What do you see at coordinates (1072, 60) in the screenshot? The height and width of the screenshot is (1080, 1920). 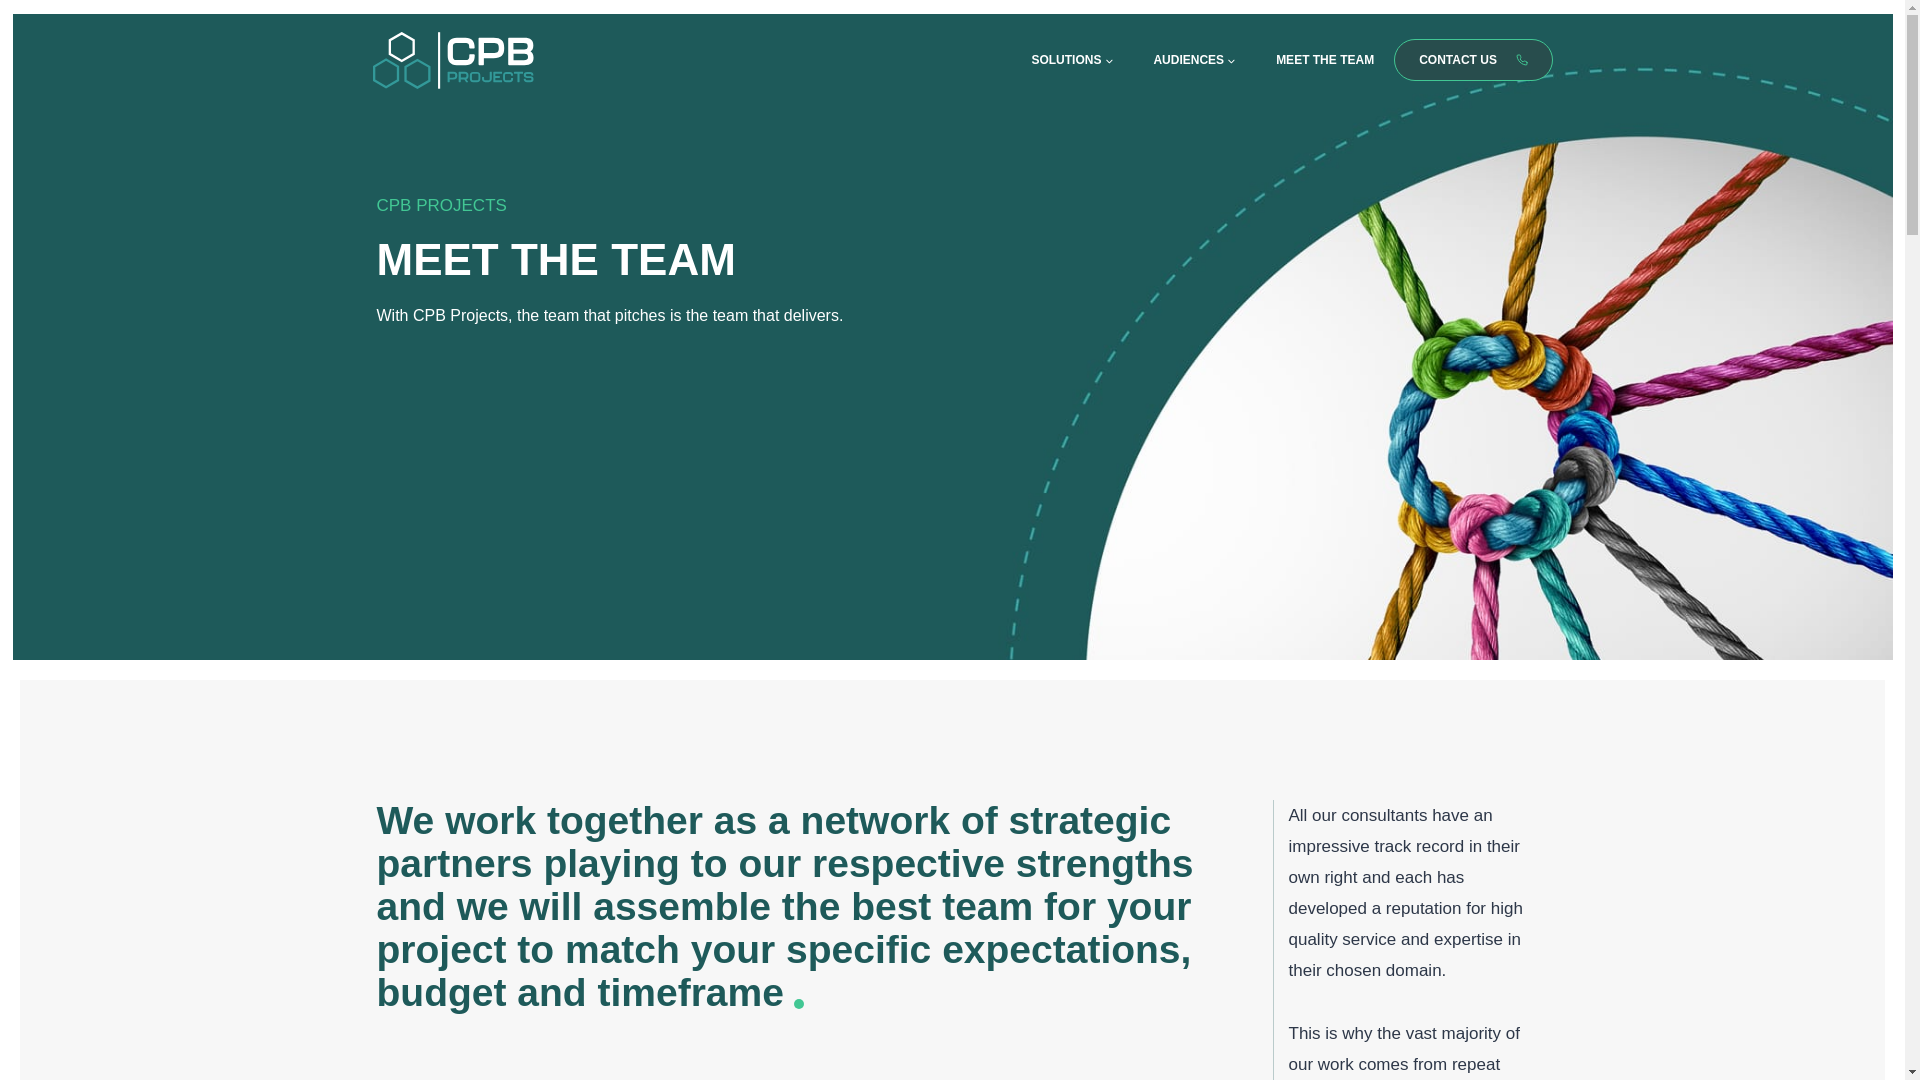 I see `SOLUTIONS` at bounding box center [1072, 60].